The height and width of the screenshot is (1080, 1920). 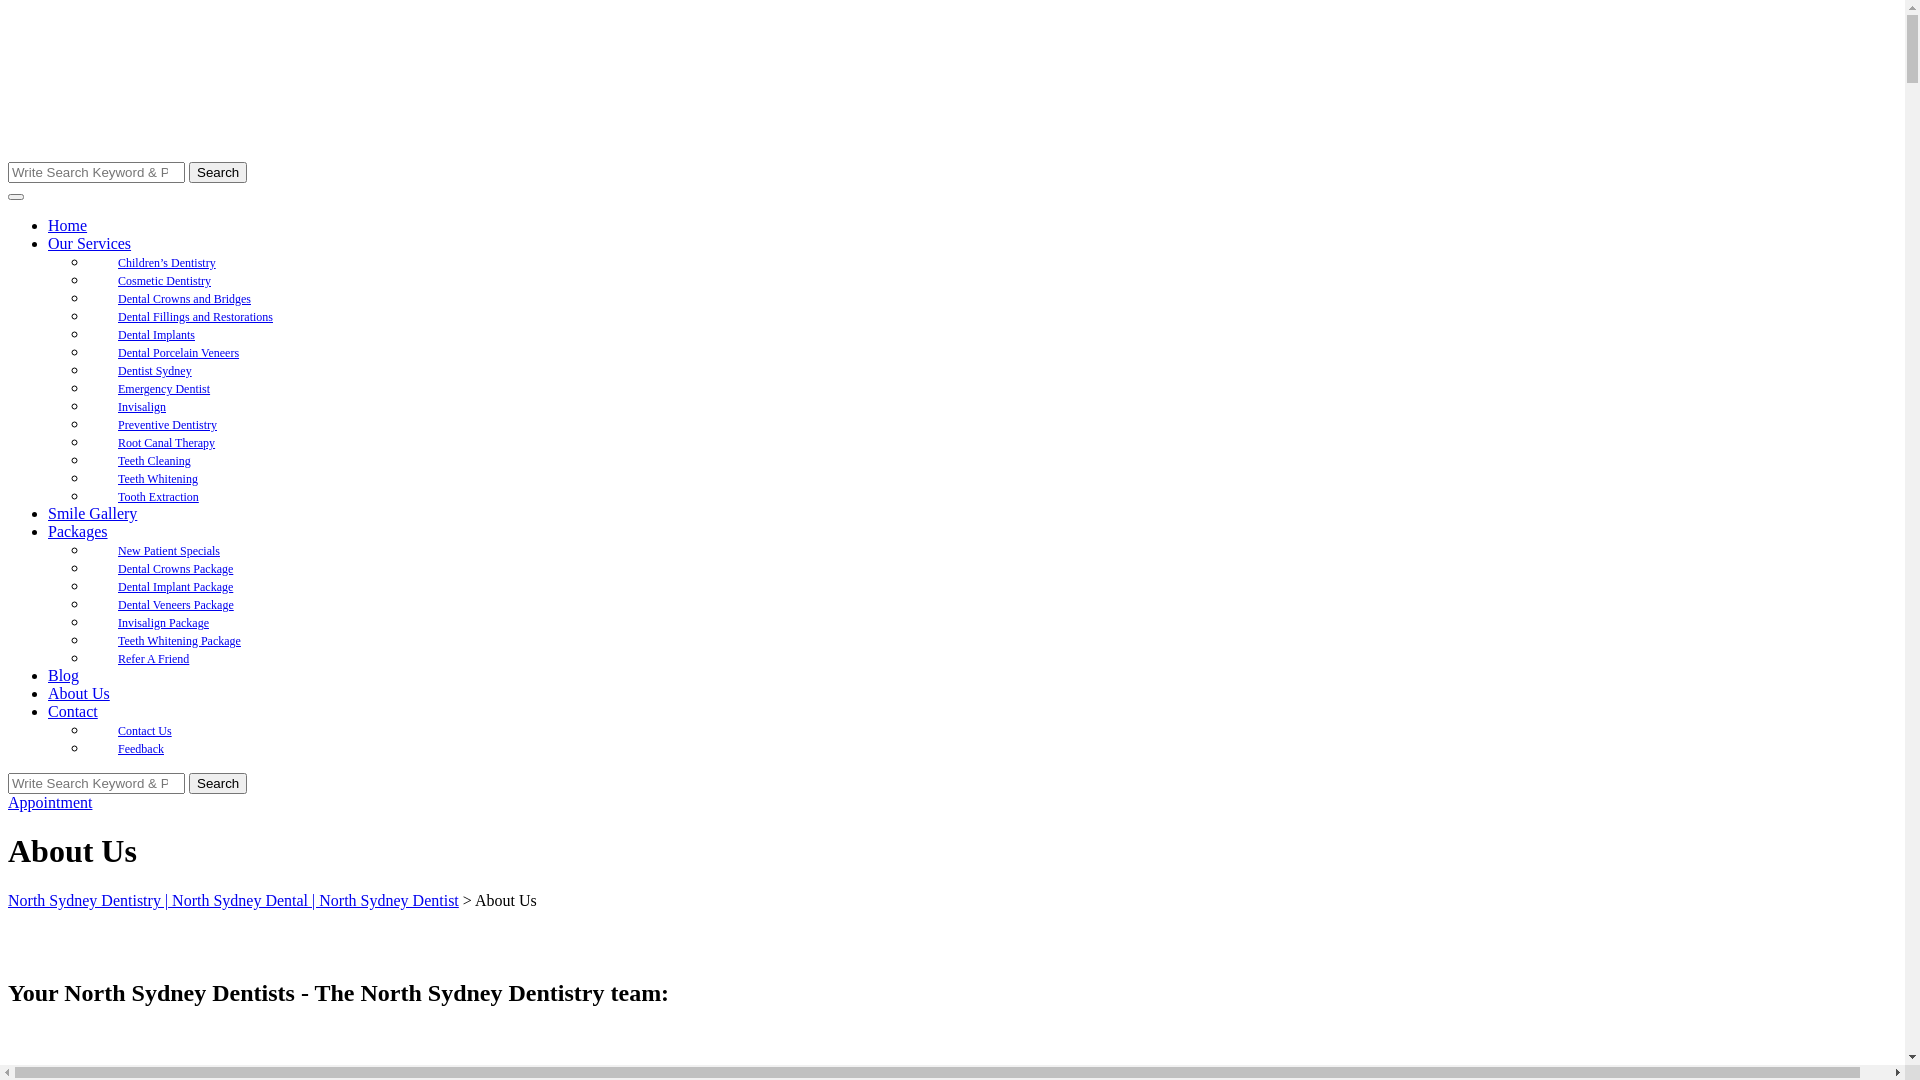 I want to click on Refer A Friend, so click(x=154, y=659).